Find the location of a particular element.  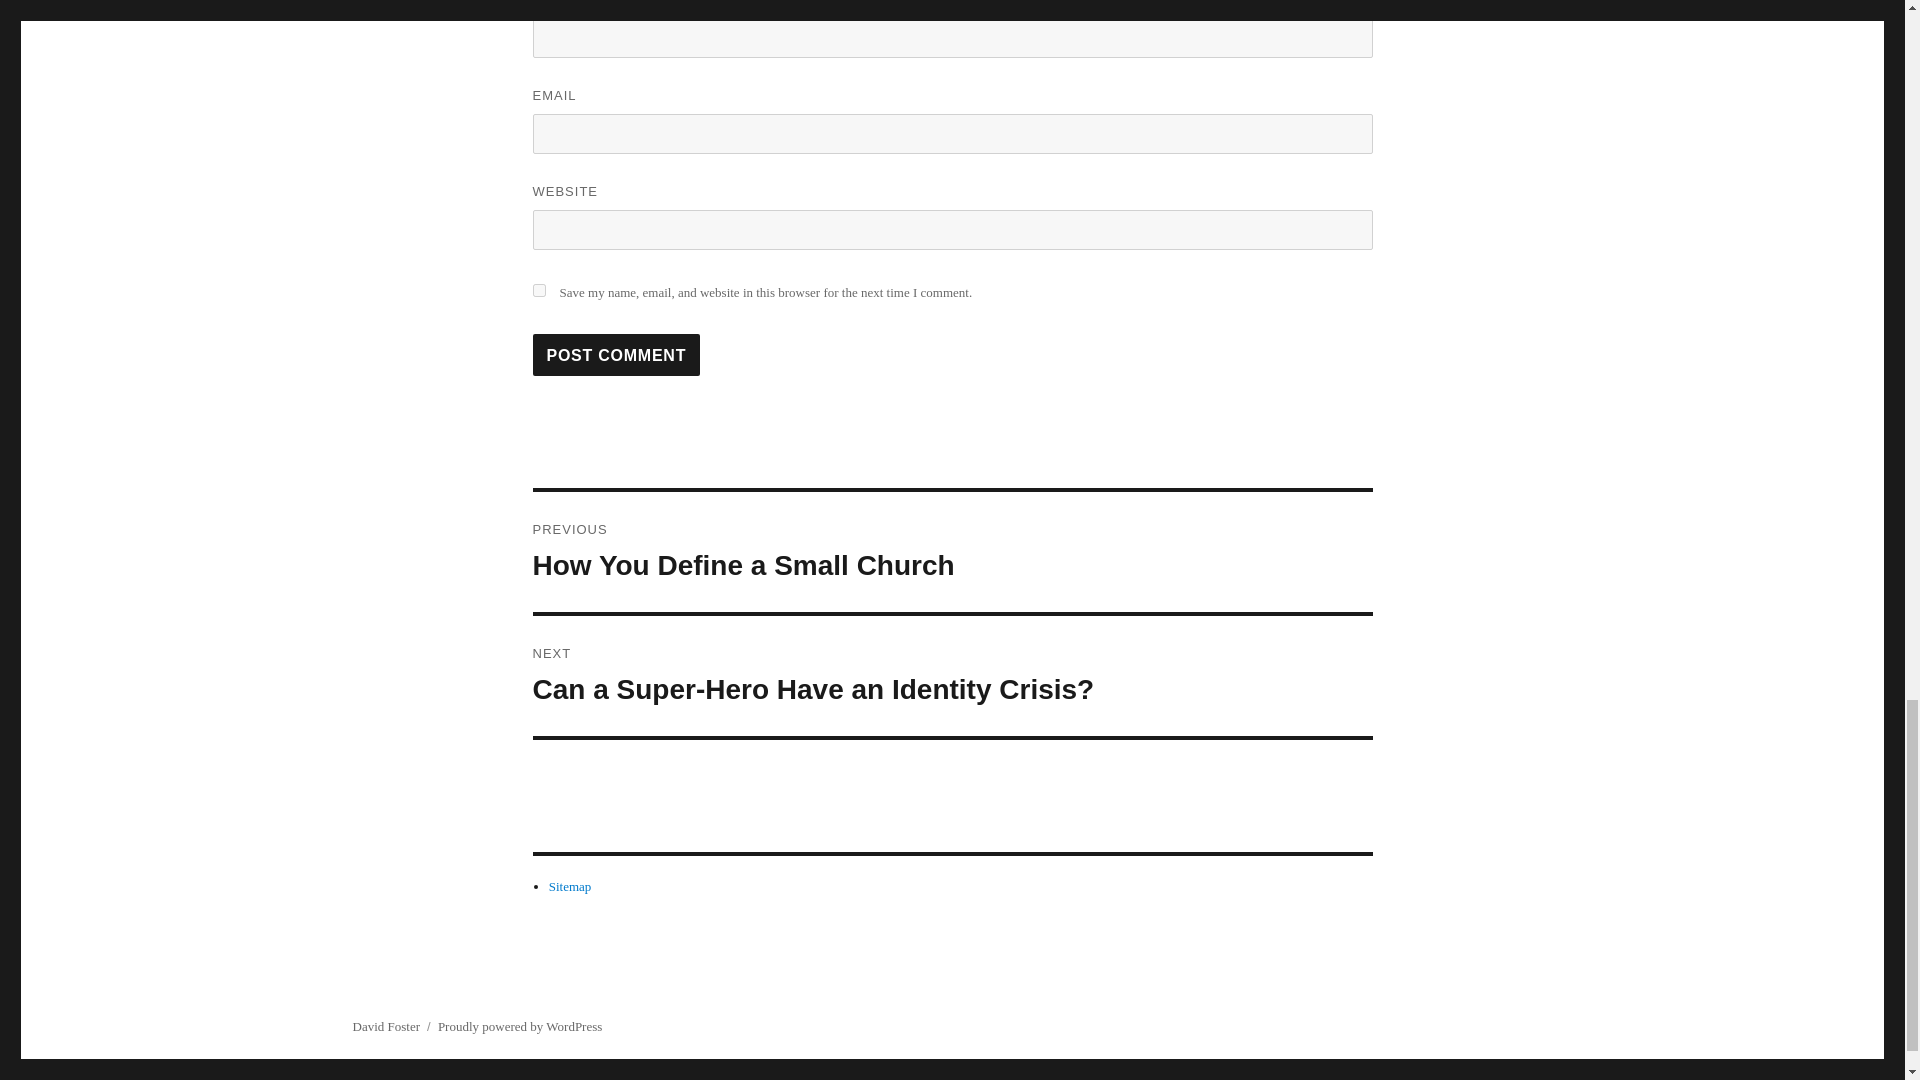

Sitemap is located at coordinates (616, 354).